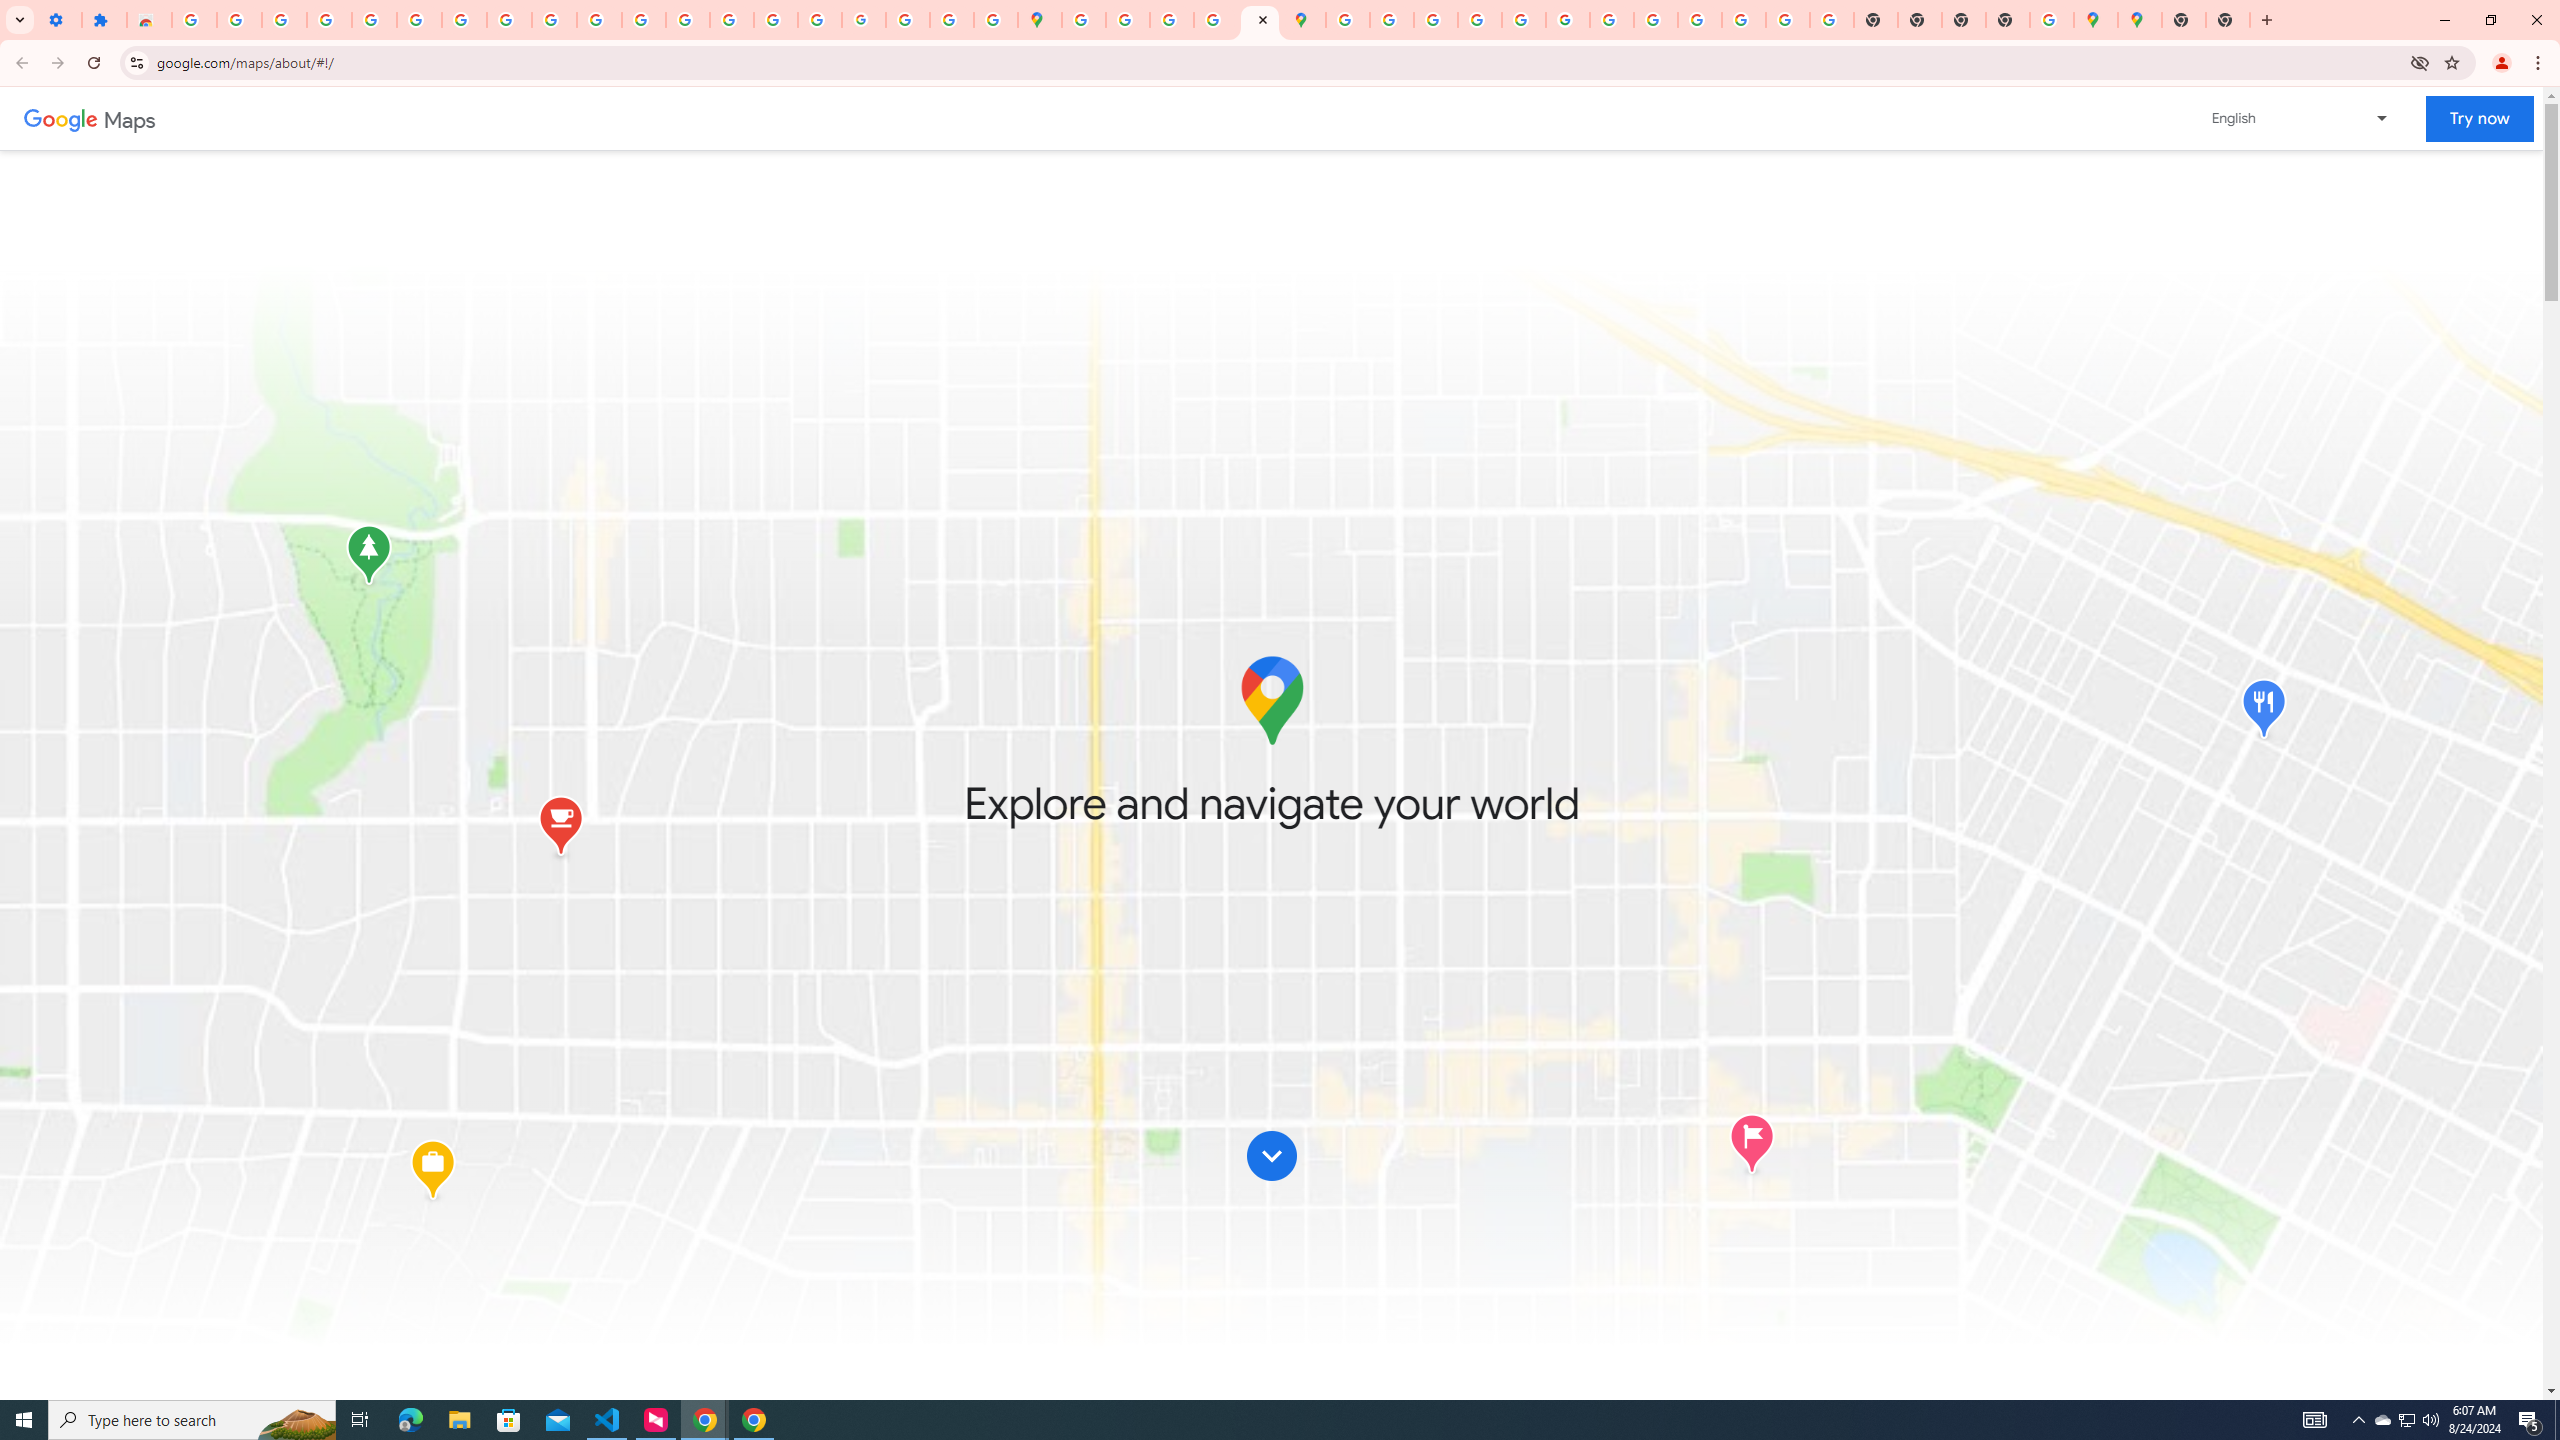  What do you see at coordinates (375, 20) in the screenshot?
I see `Sign in - Google Accounts` at bounding box center [375, 20].